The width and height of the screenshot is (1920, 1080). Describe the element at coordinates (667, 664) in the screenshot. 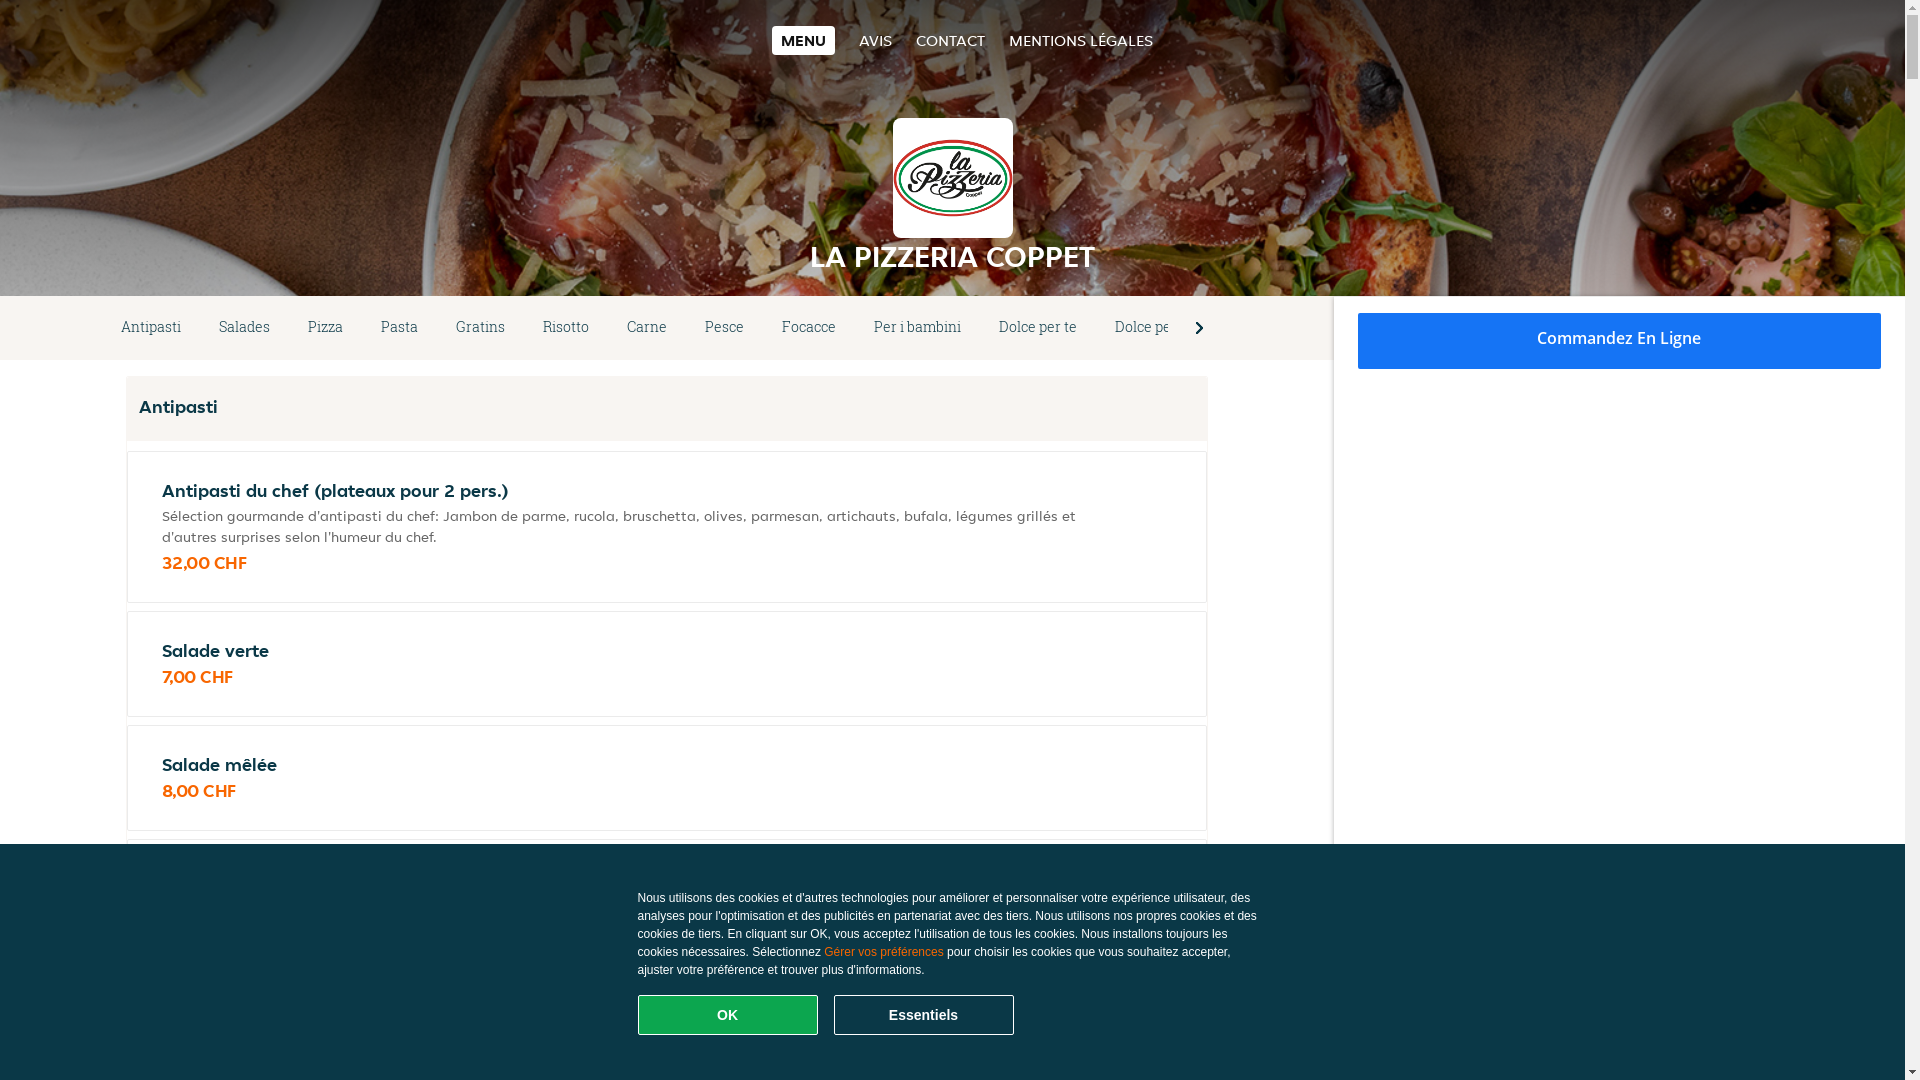

I see `Salade verte
7,00 CHF` at that location.